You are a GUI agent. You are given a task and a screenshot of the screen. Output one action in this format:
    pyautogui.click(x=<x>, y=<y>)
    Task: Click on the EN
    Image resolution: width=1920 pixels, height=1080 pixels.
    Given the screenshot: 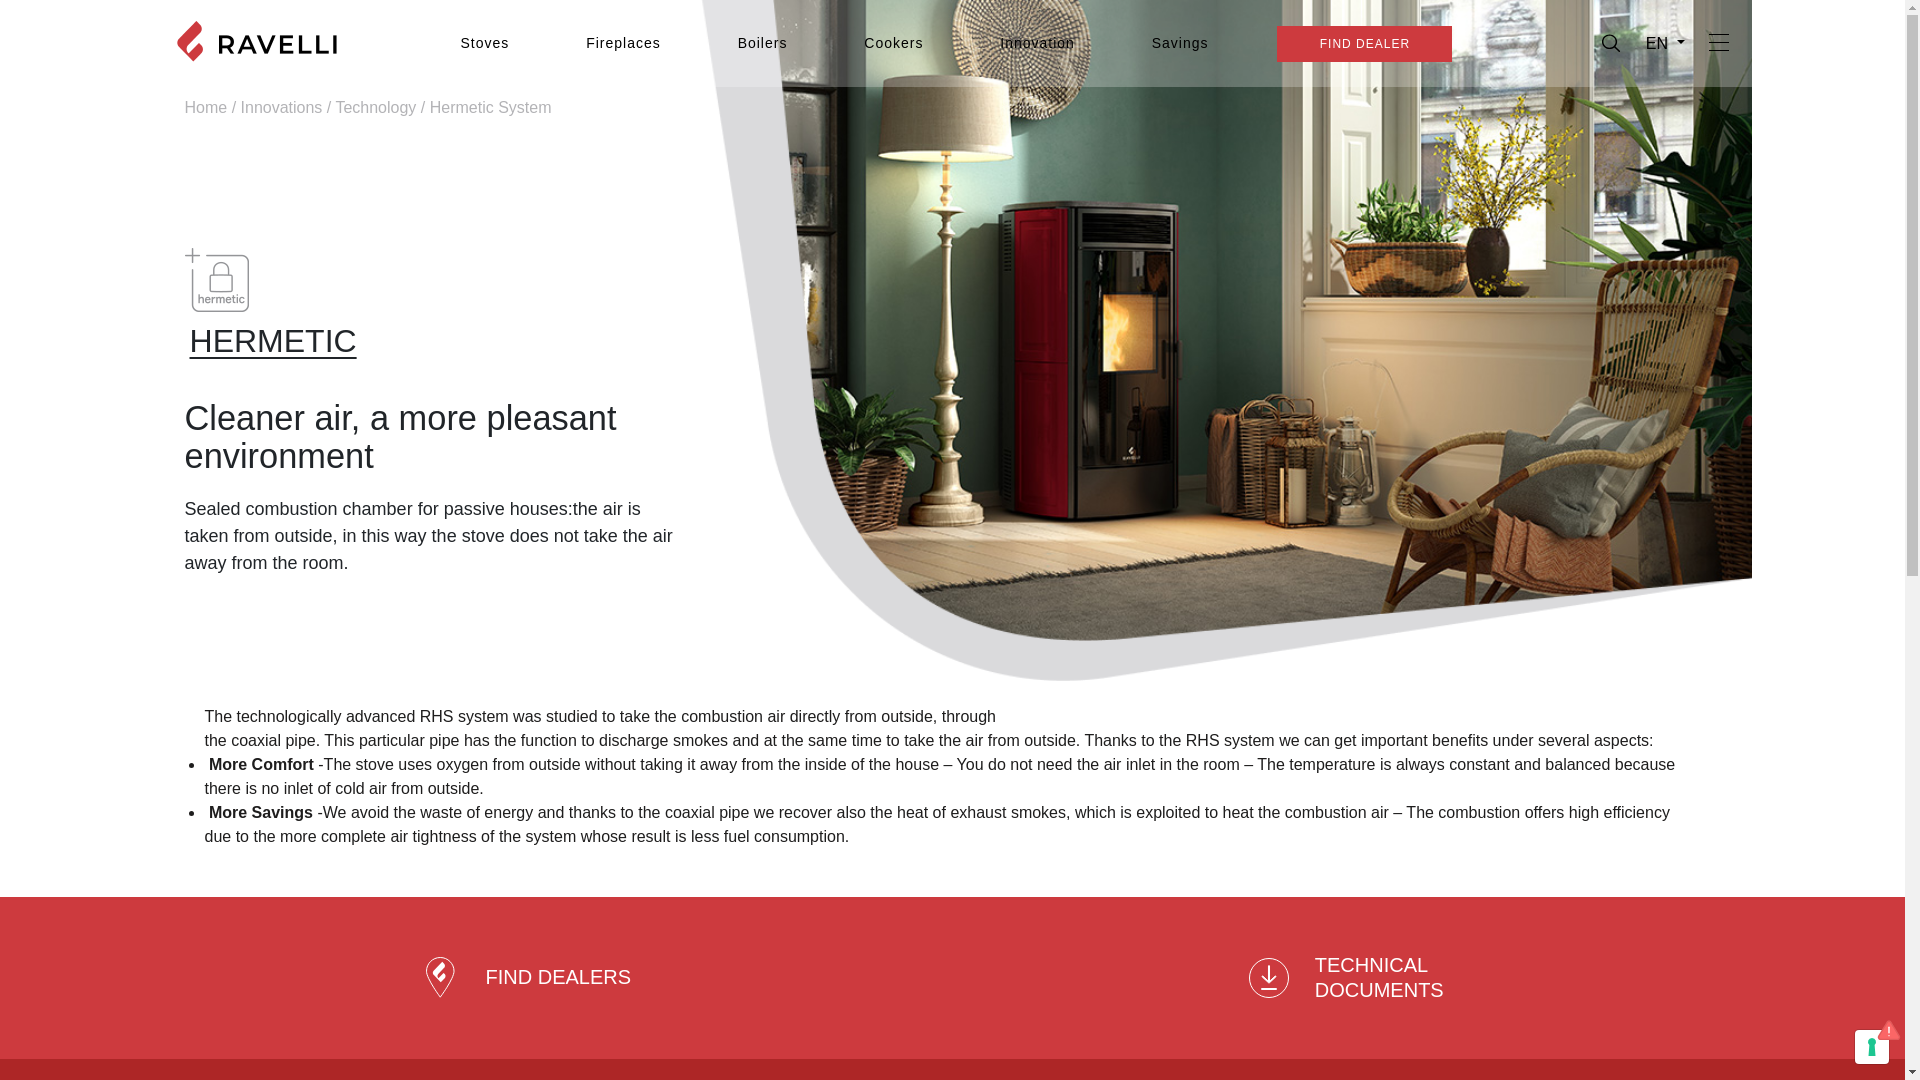 What is the action you would take?
    pyautogui.click(x=1665, y=42)
    